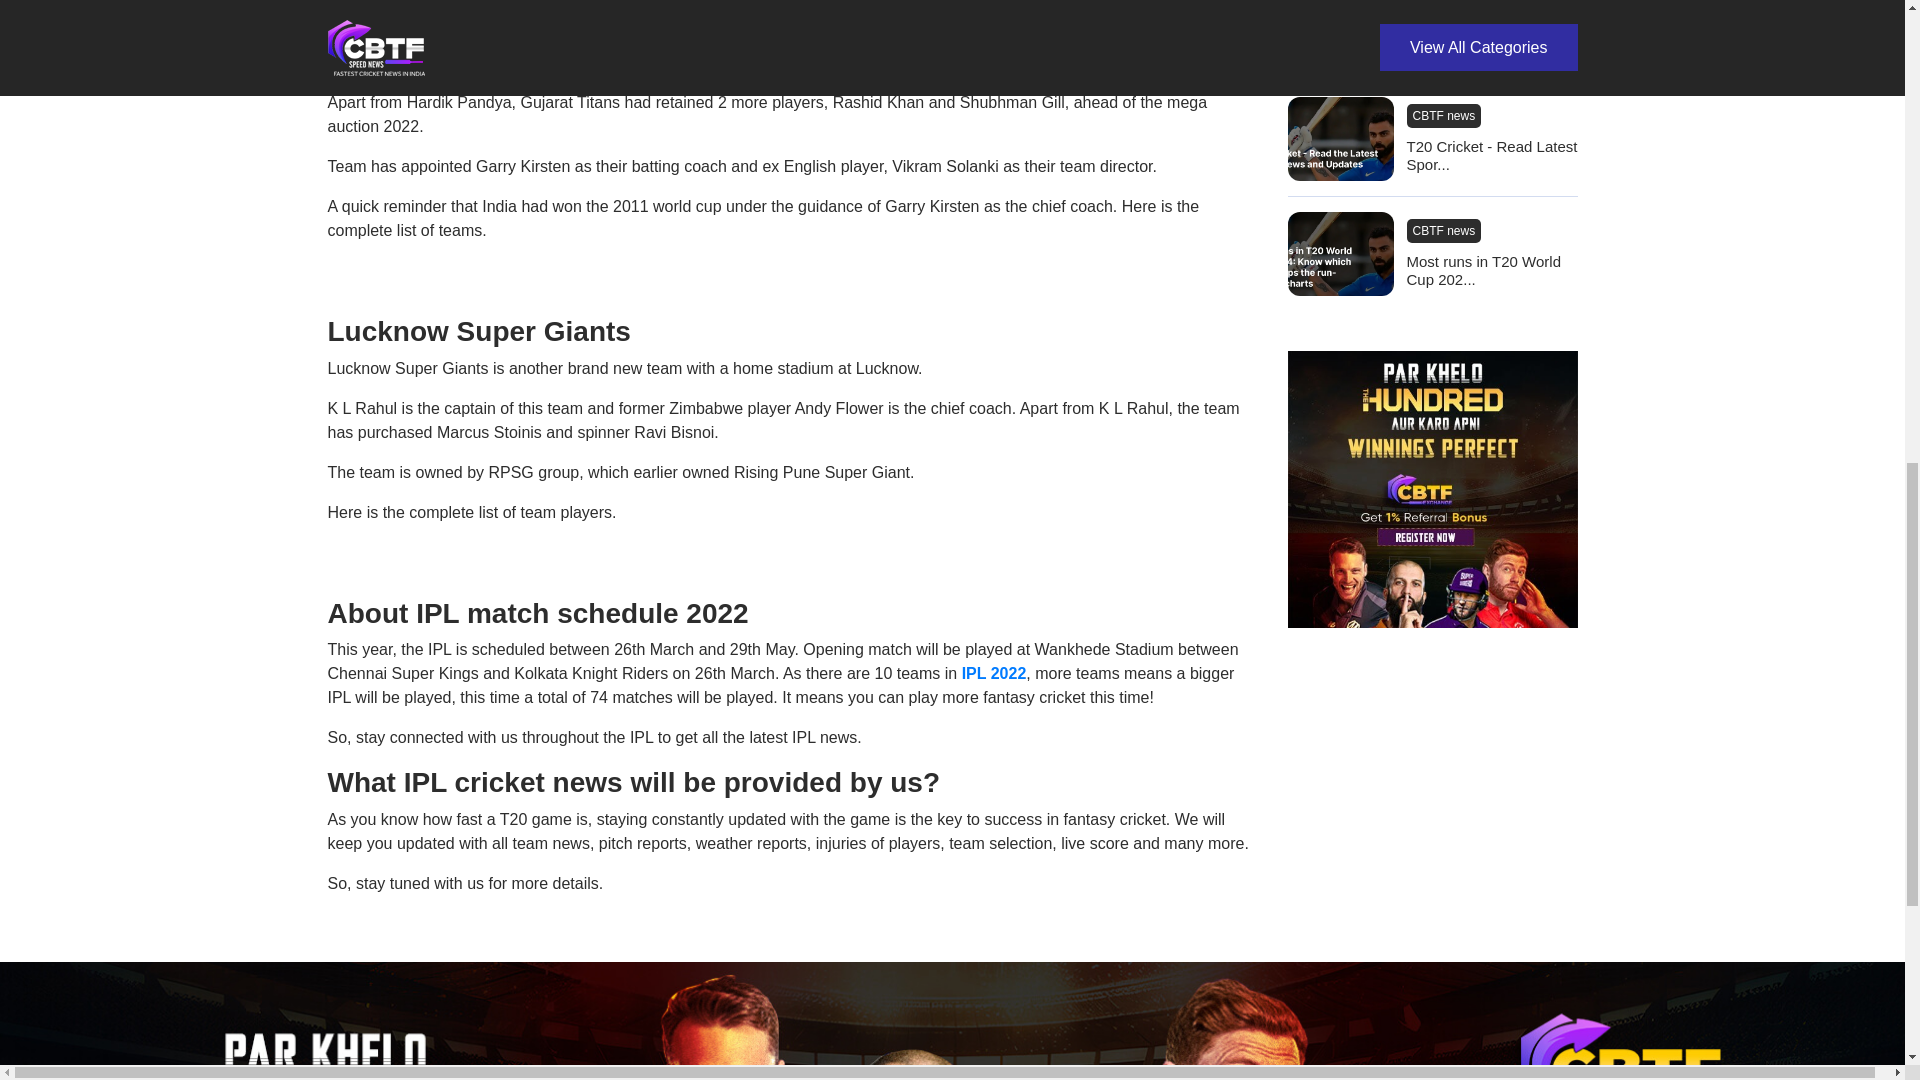  Describe the element at coordinates (1490, 270) in the screenshot. I see `Most runs in T20 World Cup 202...` at that location.